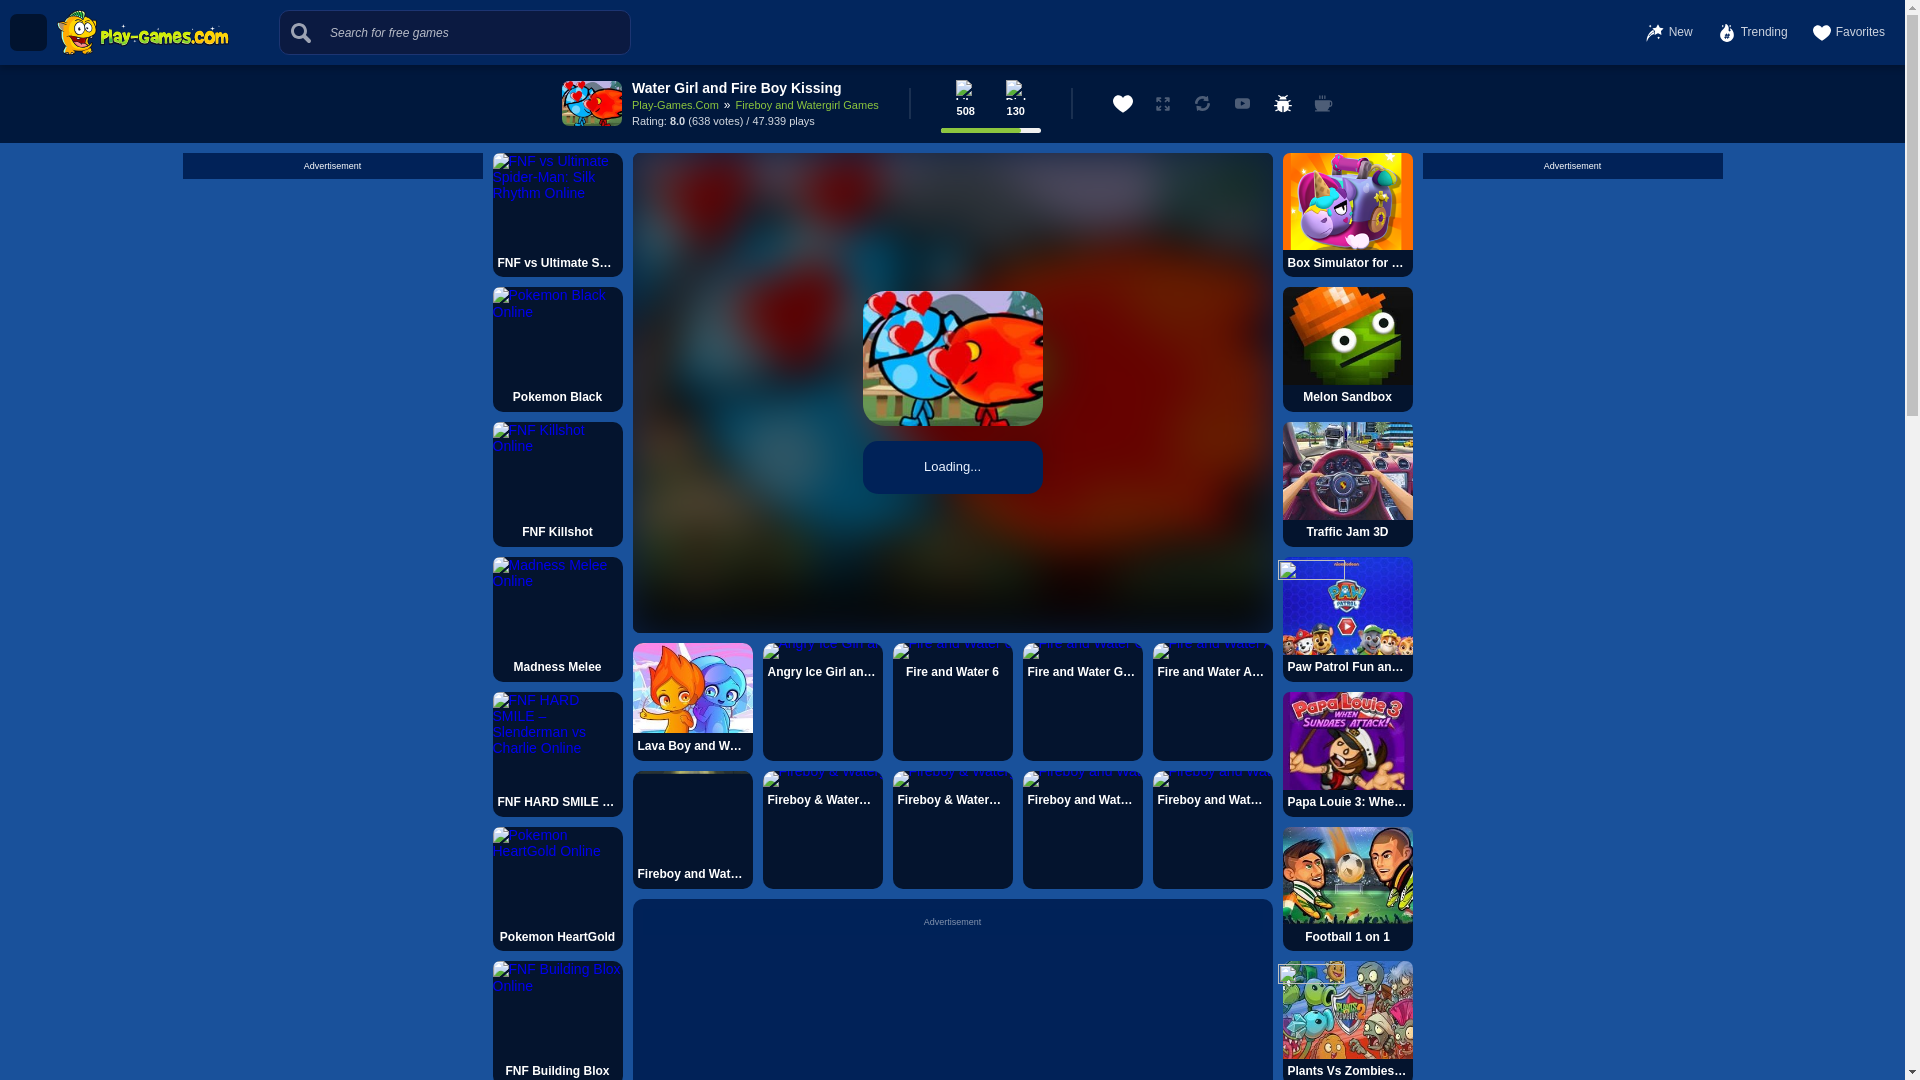 The image size is (1920, 1080). I want to click on Show Game Library, so click(28, 32).